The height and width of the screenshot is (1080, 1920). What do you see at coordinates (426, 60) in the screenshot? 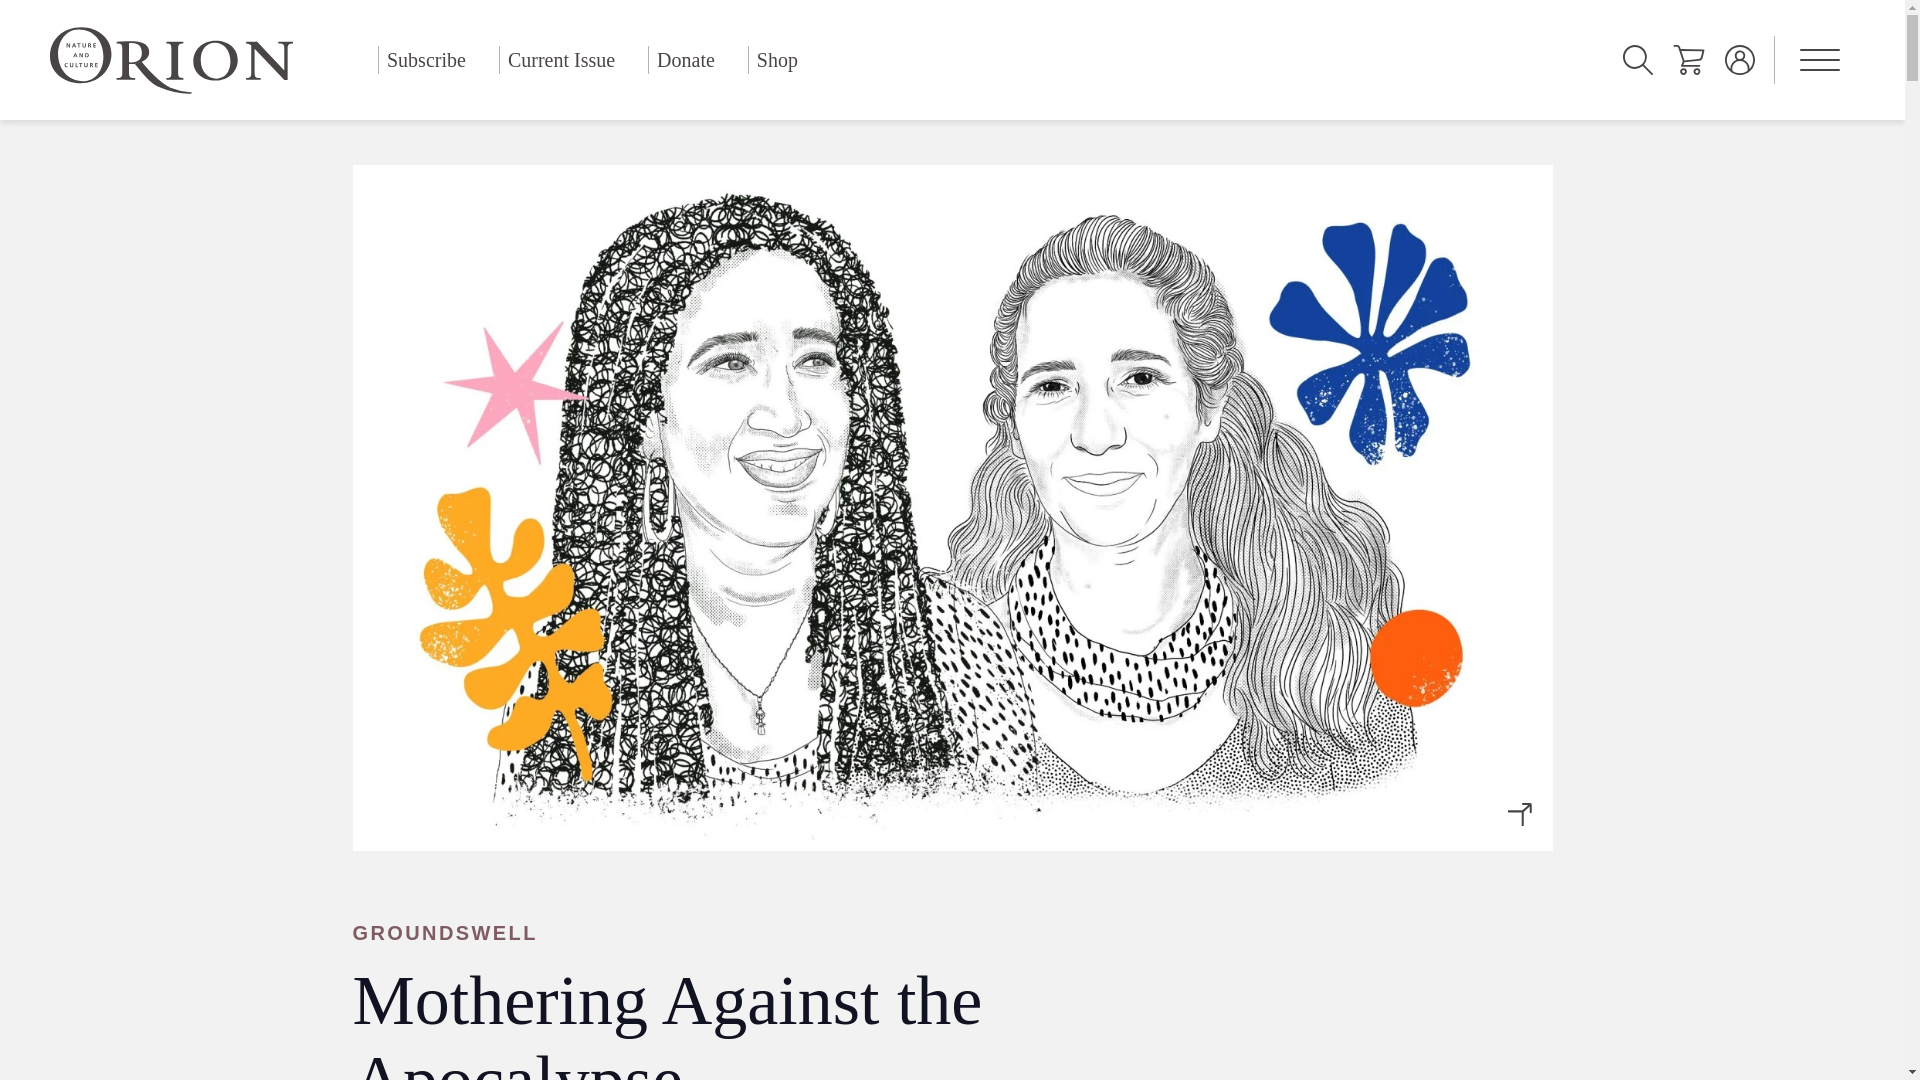
I see `Subscribe` at bounding box center [426, 60].